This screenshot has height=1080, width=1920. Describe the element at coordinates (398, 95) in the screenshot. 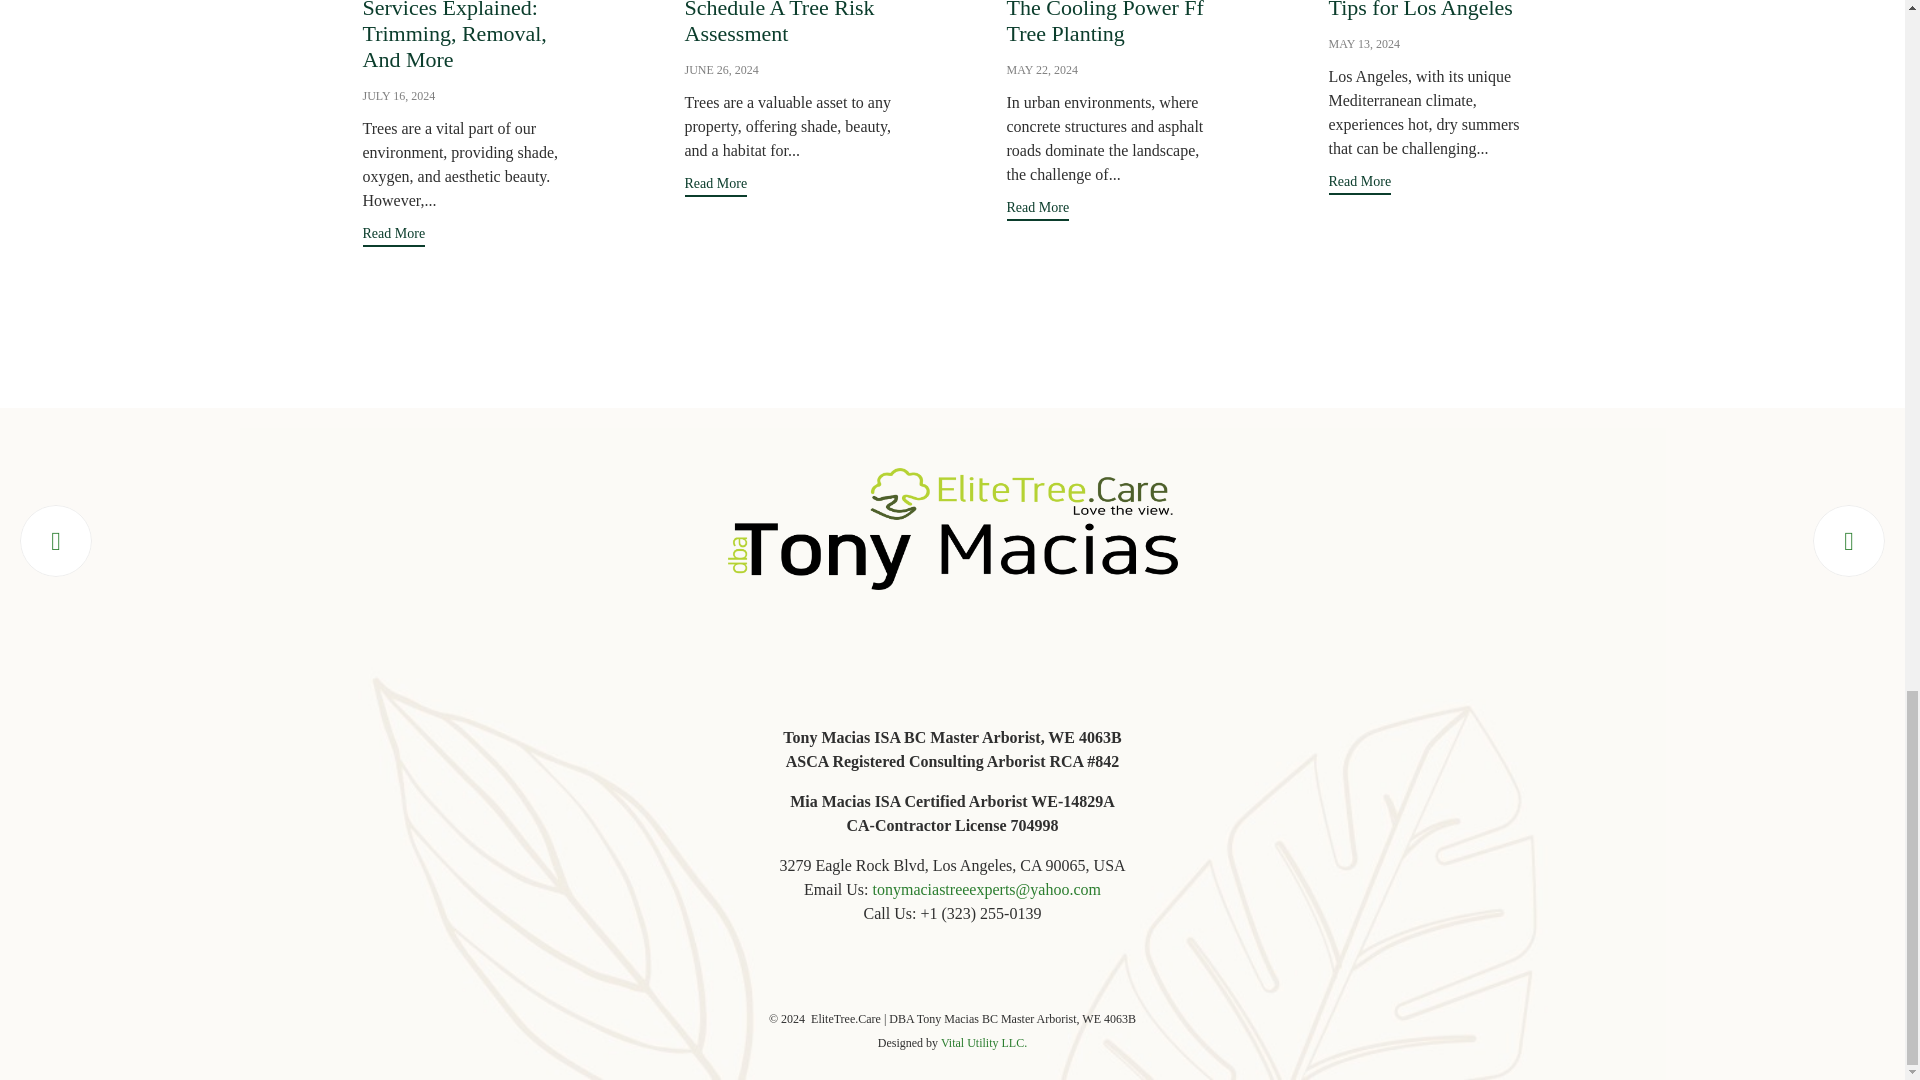

I see `JULY 16, 2024` at that location.